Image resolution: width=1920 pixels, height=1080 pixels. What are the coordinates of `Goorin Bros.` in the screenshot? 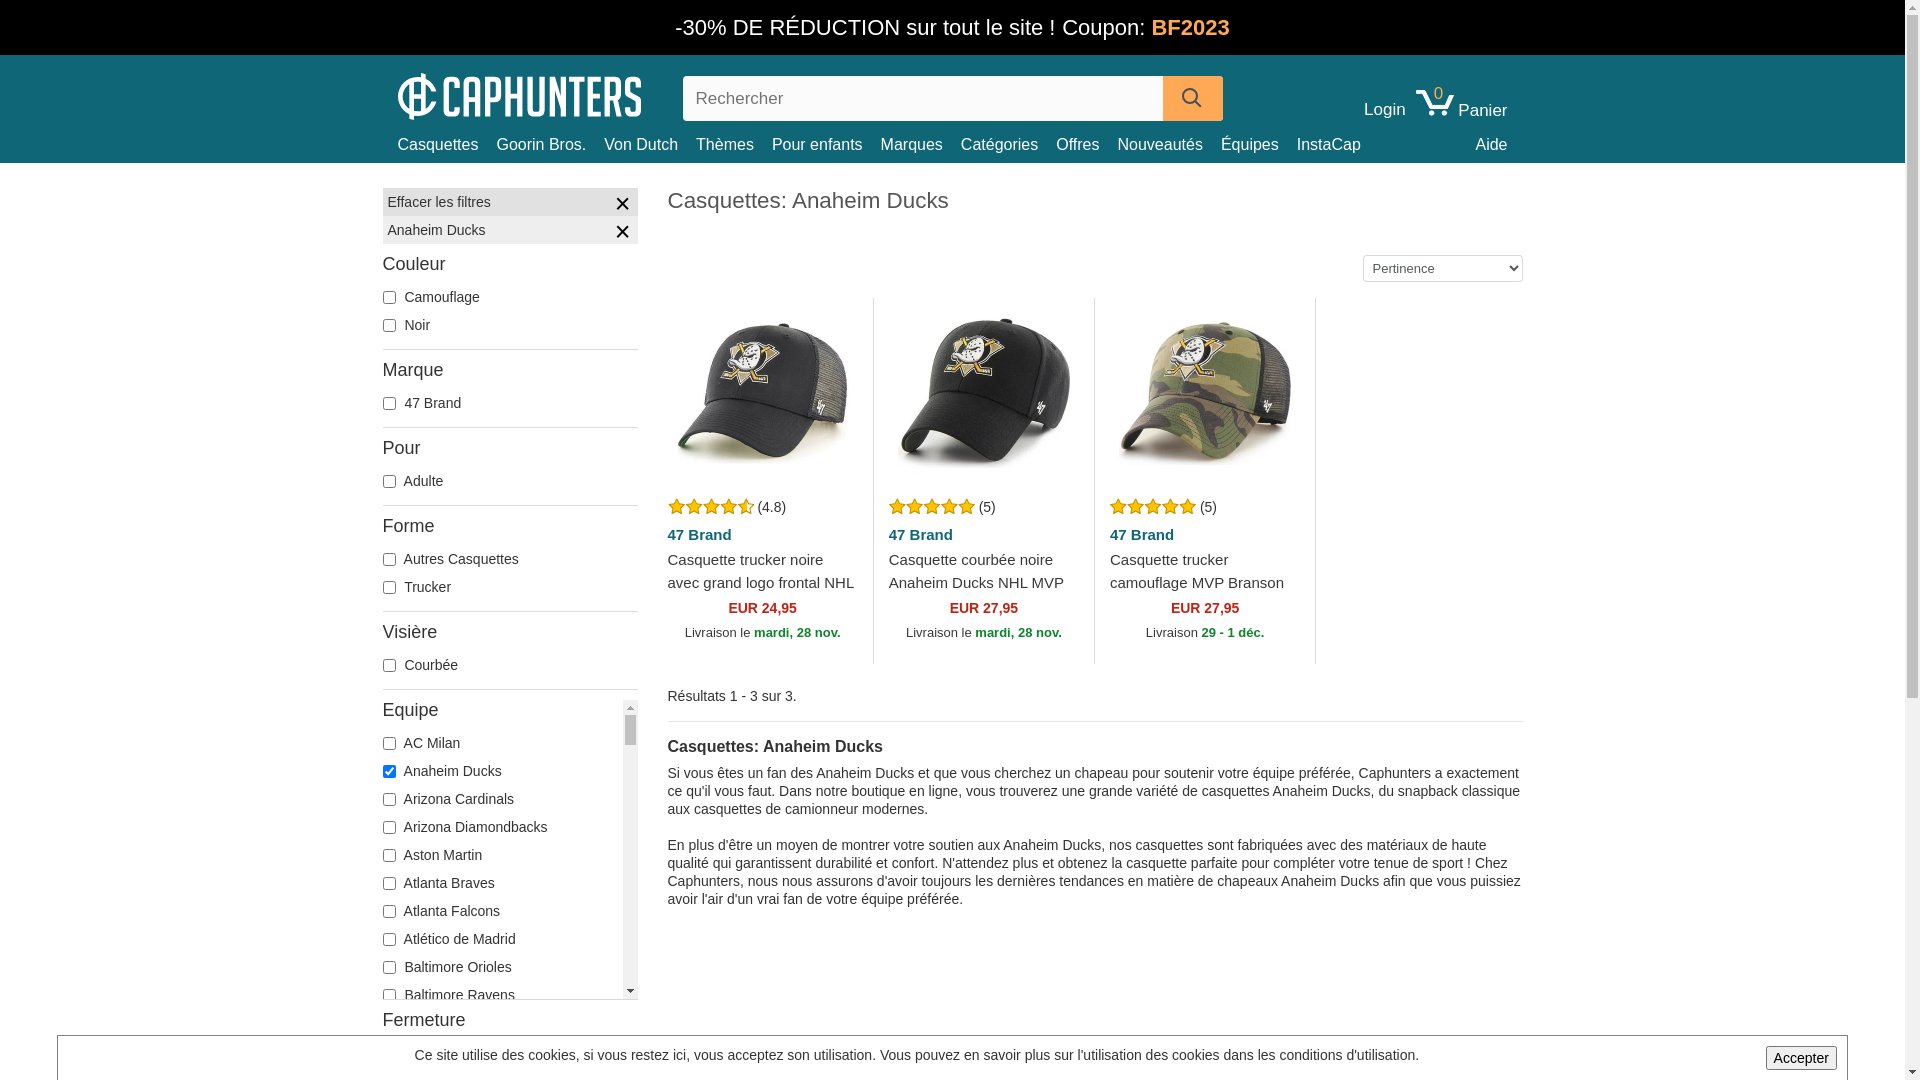 It's located at (550, 144).